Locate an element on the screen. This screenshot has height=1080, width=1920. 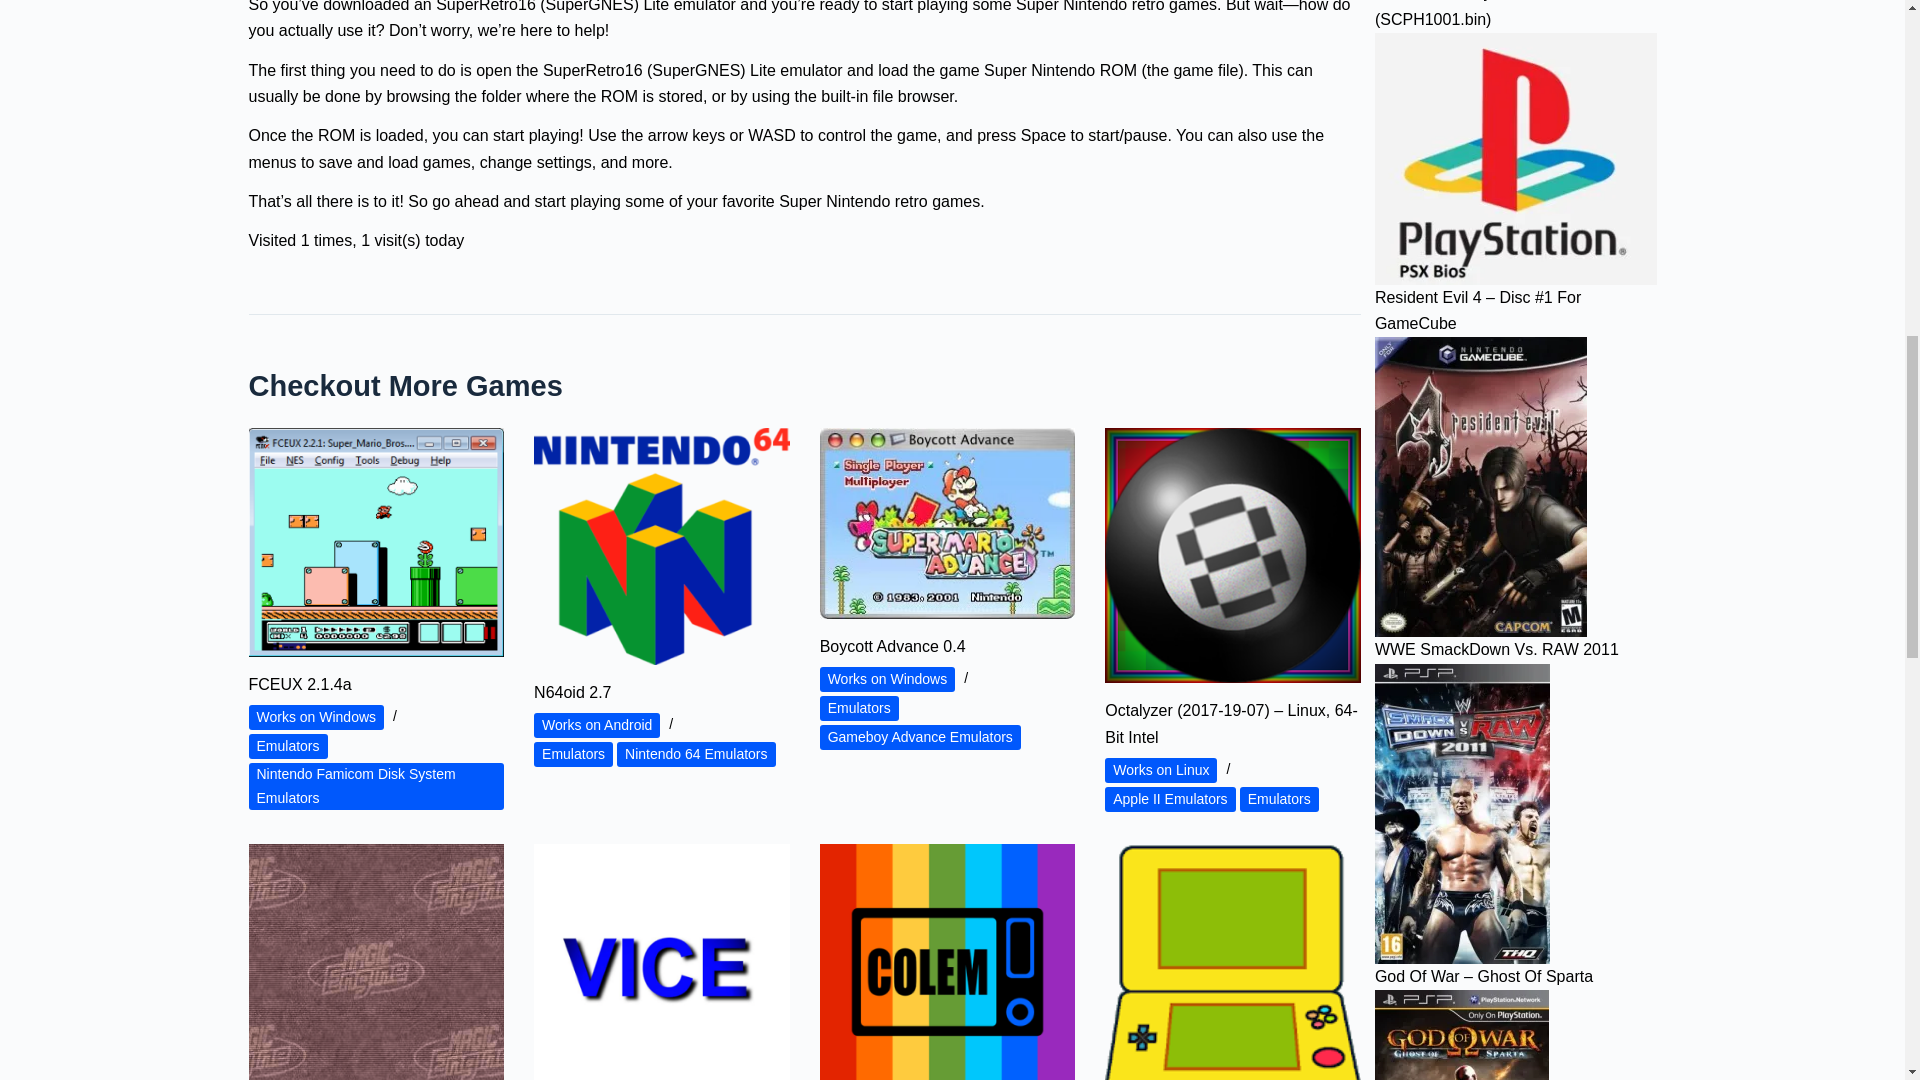
God Of War - Ghost Of Sparta is located at coordinates (1462, 1035).